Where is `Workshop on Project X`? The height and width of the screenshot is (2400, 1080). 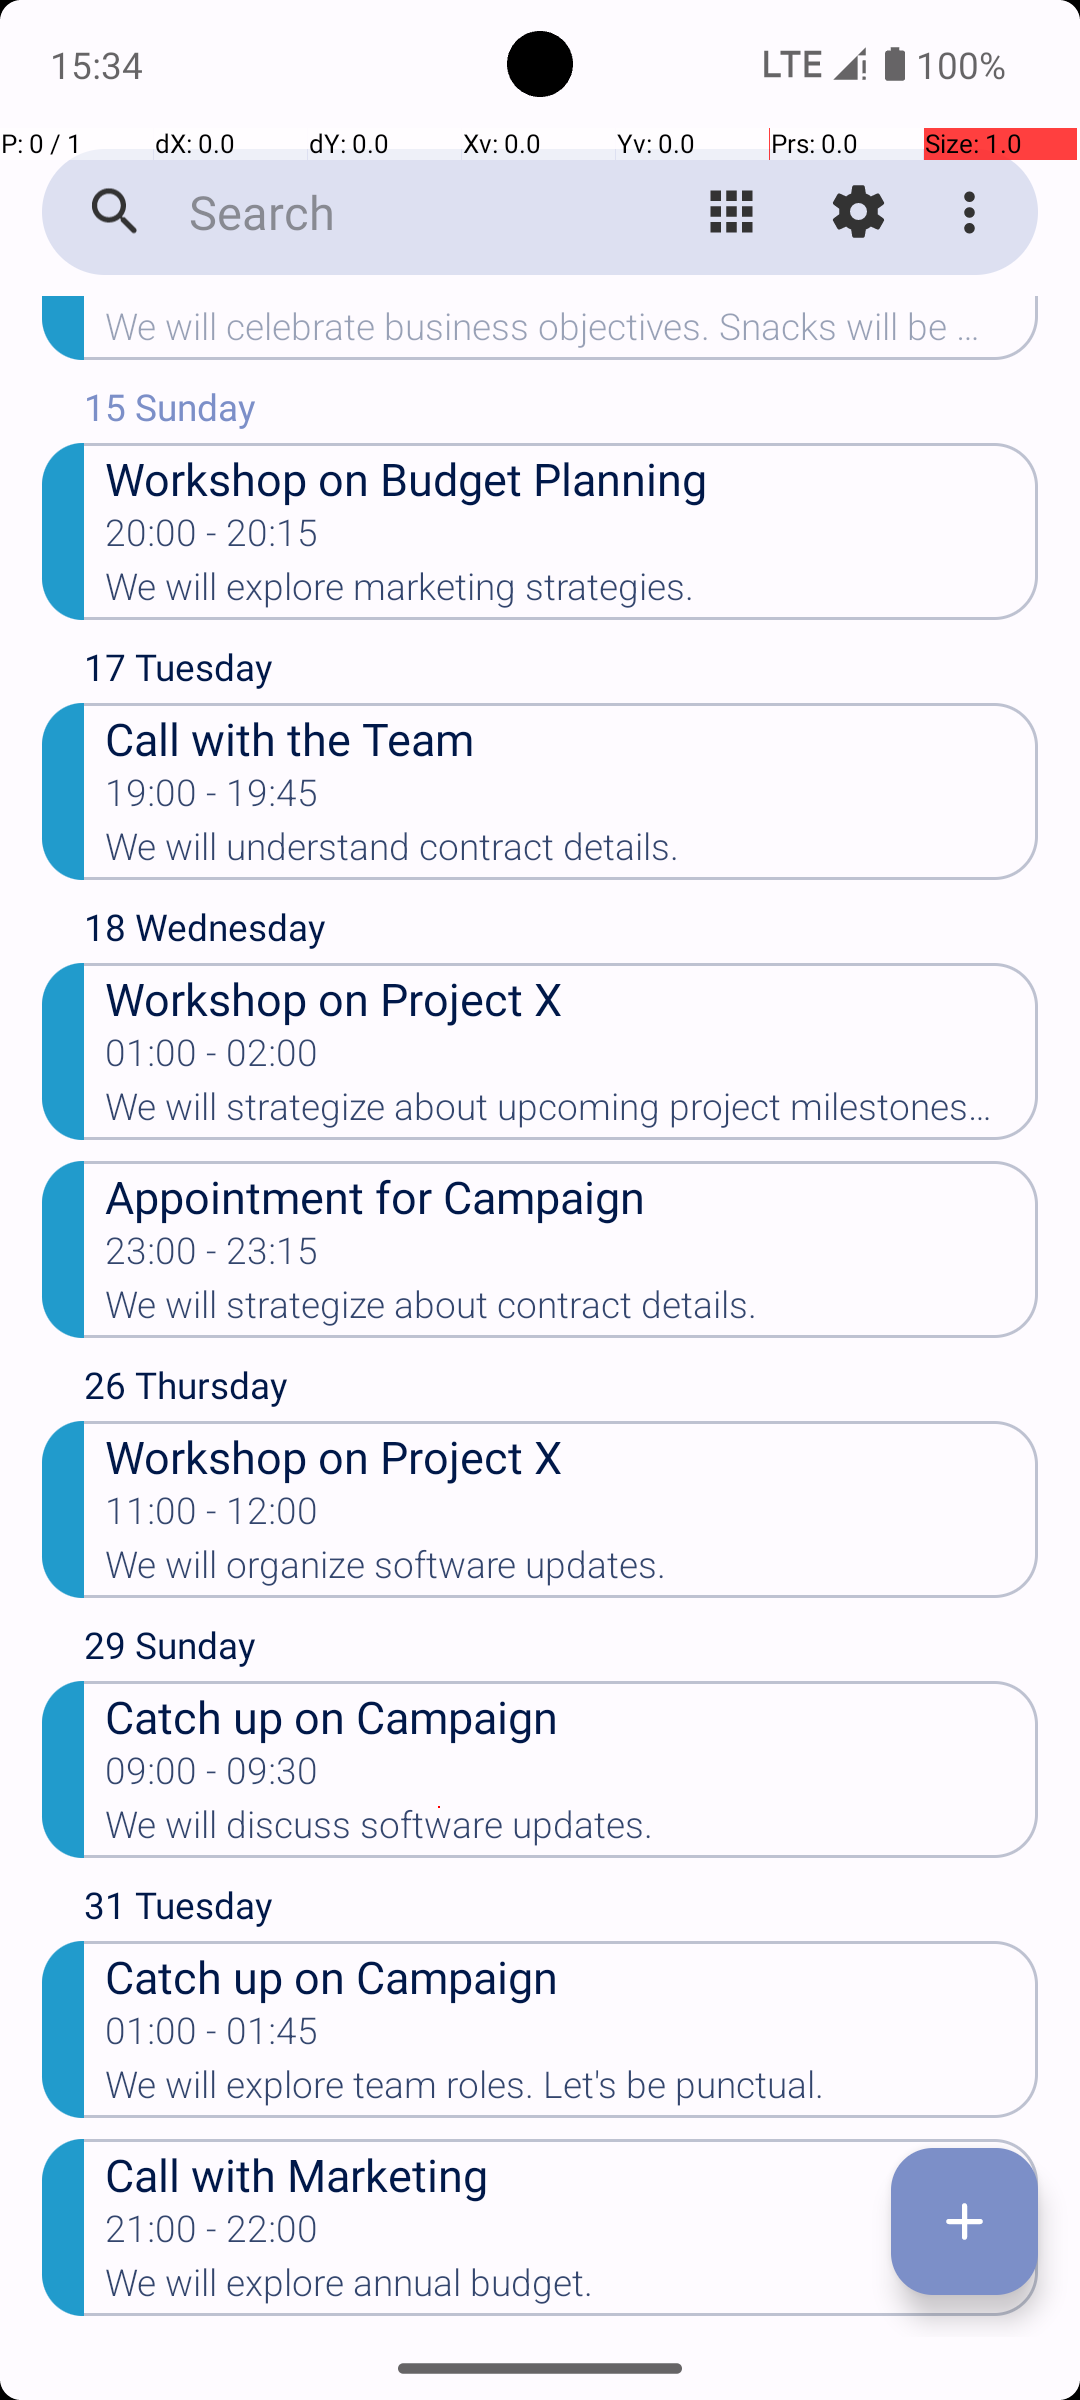 Workshop on Project X is located at coordinates (572, 998).